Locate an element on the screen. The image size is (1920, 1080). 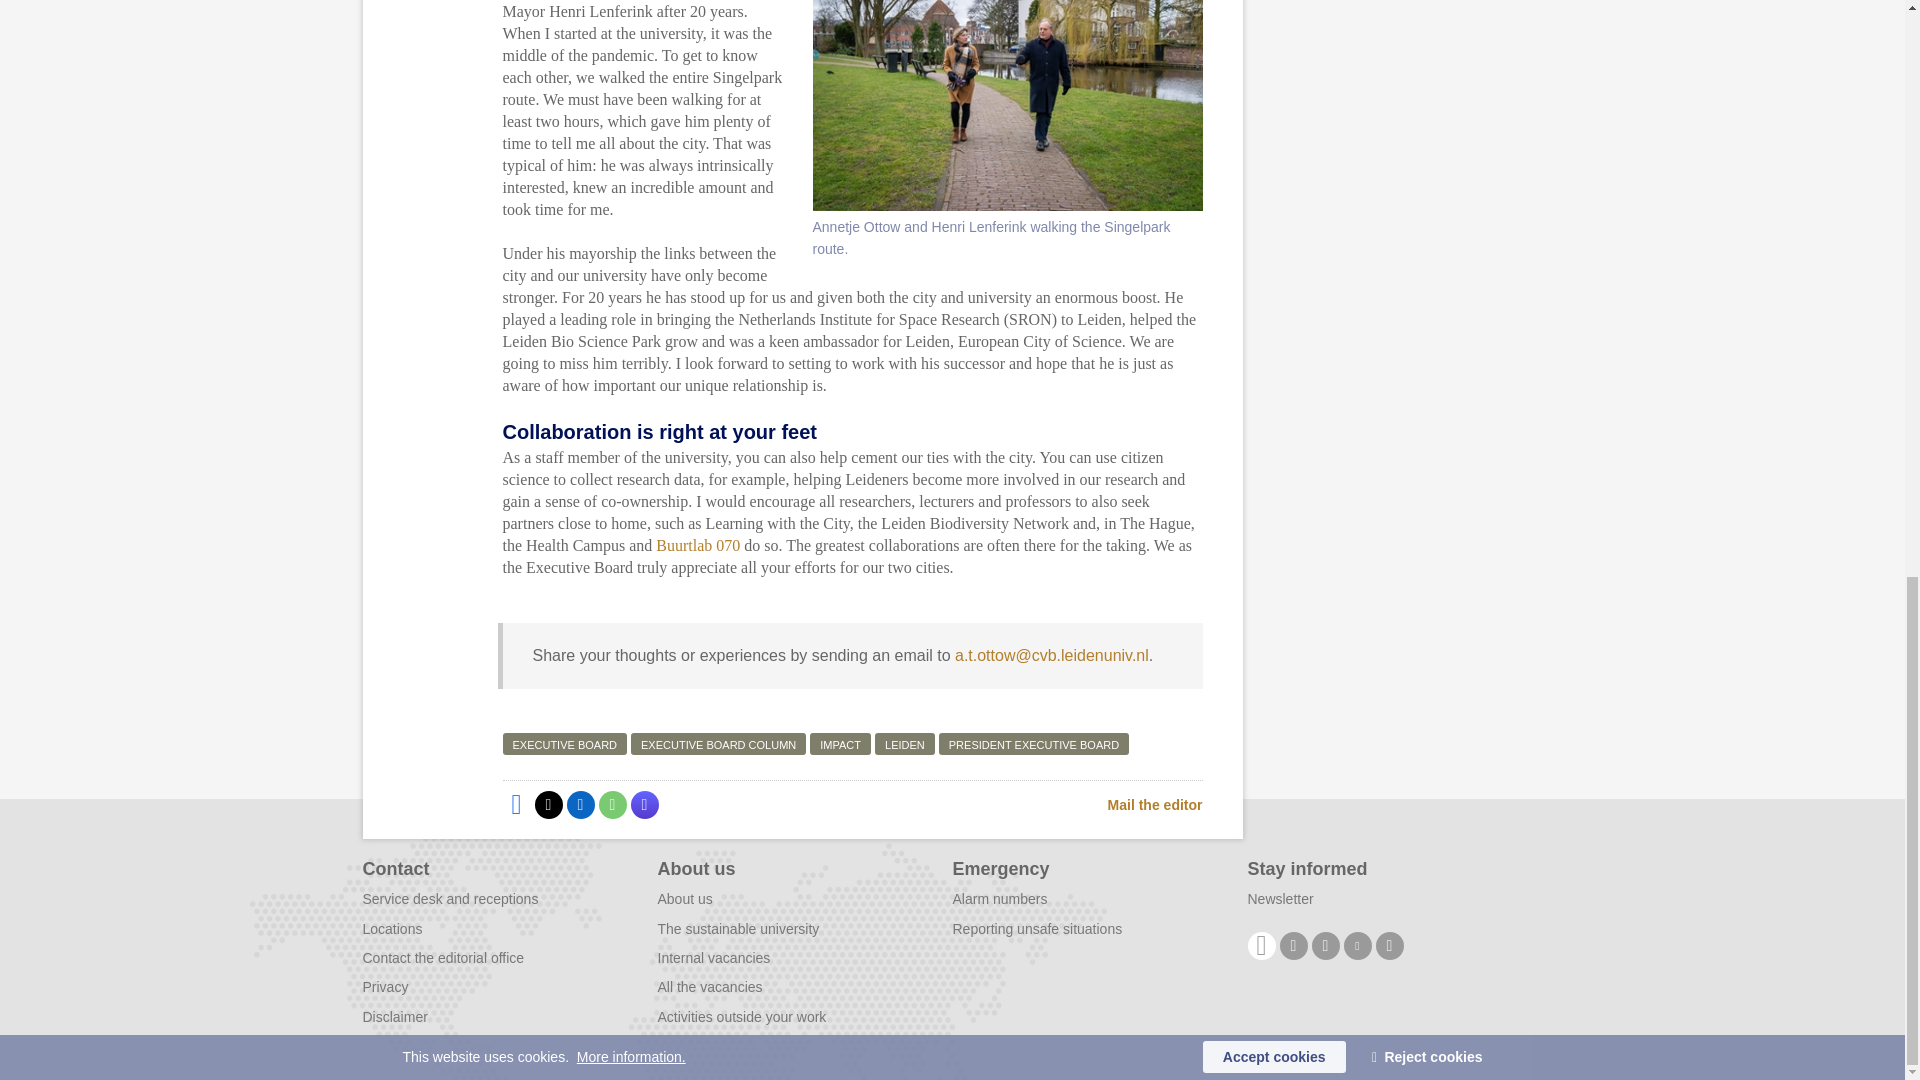
Share by WhatsApp is located at coordinates (611, 804).